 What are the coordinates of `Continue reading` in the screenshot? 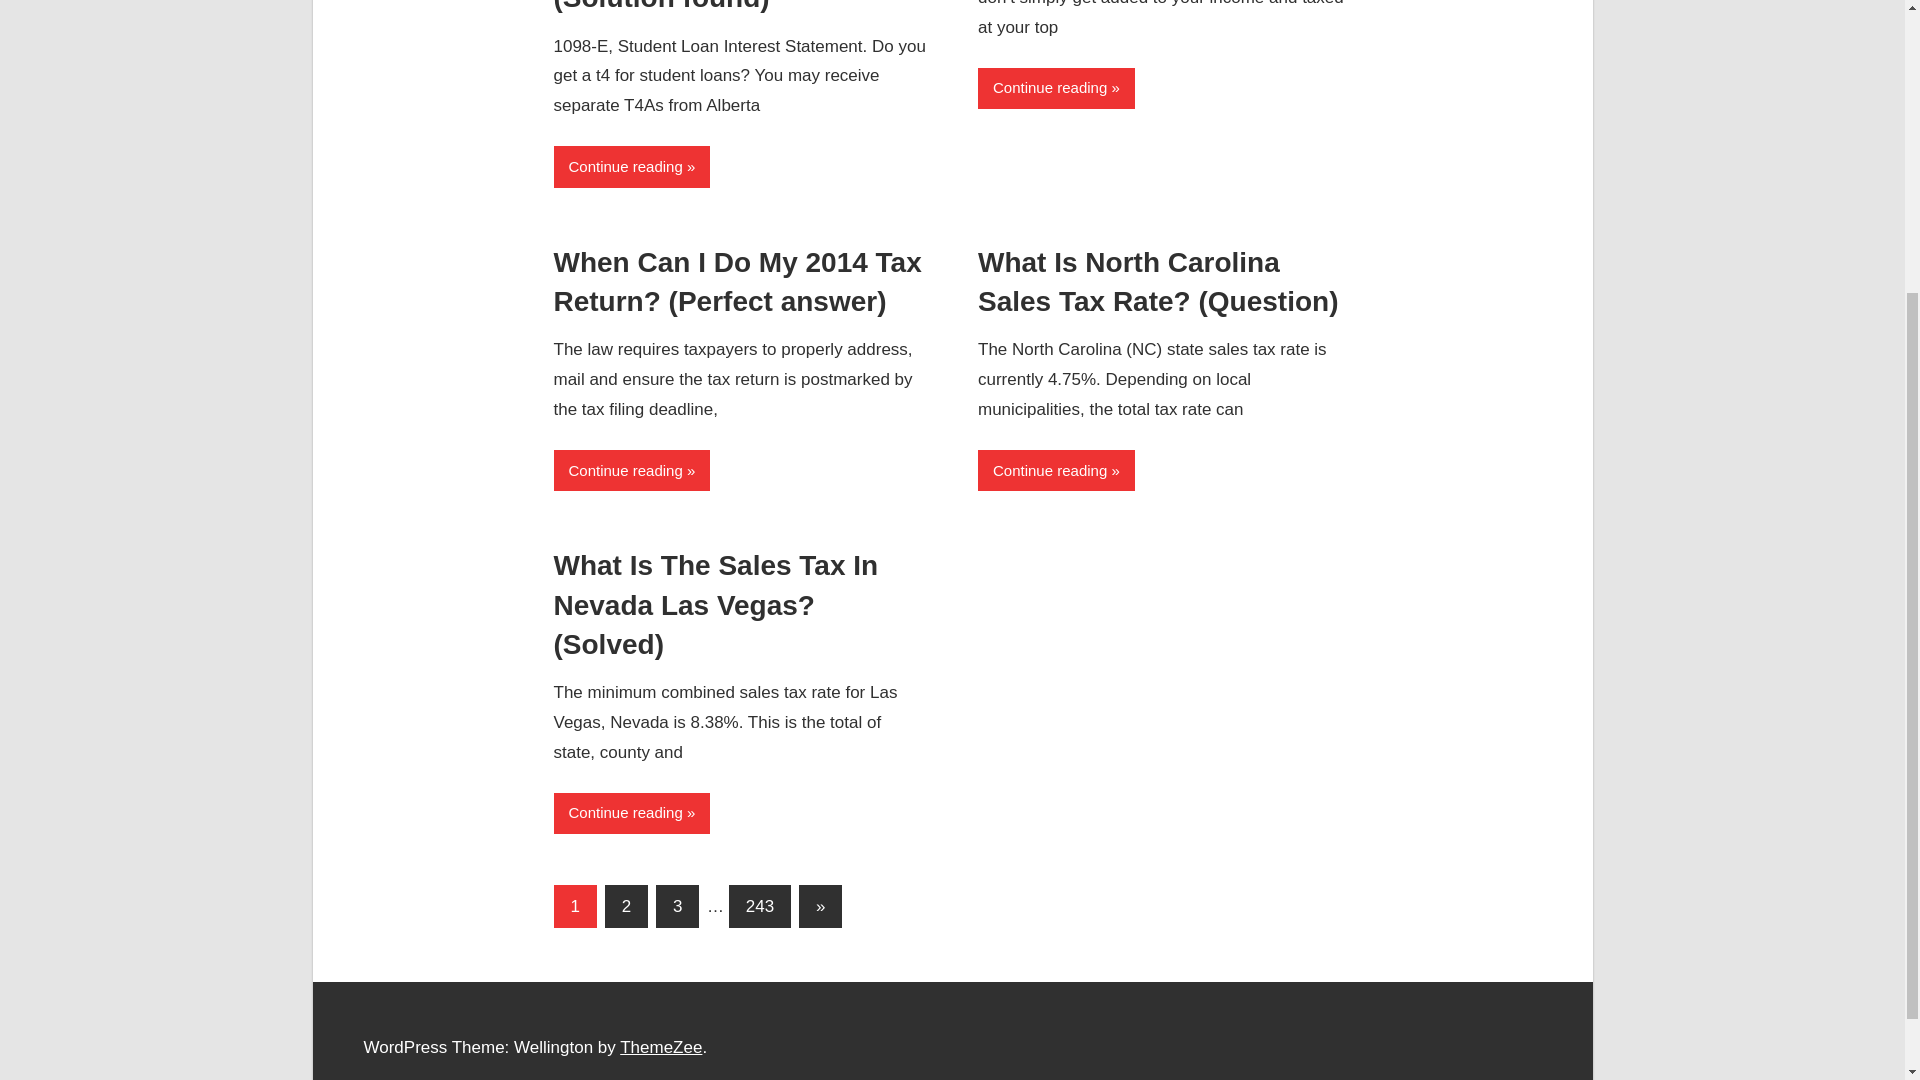 It's located at (632, 166).